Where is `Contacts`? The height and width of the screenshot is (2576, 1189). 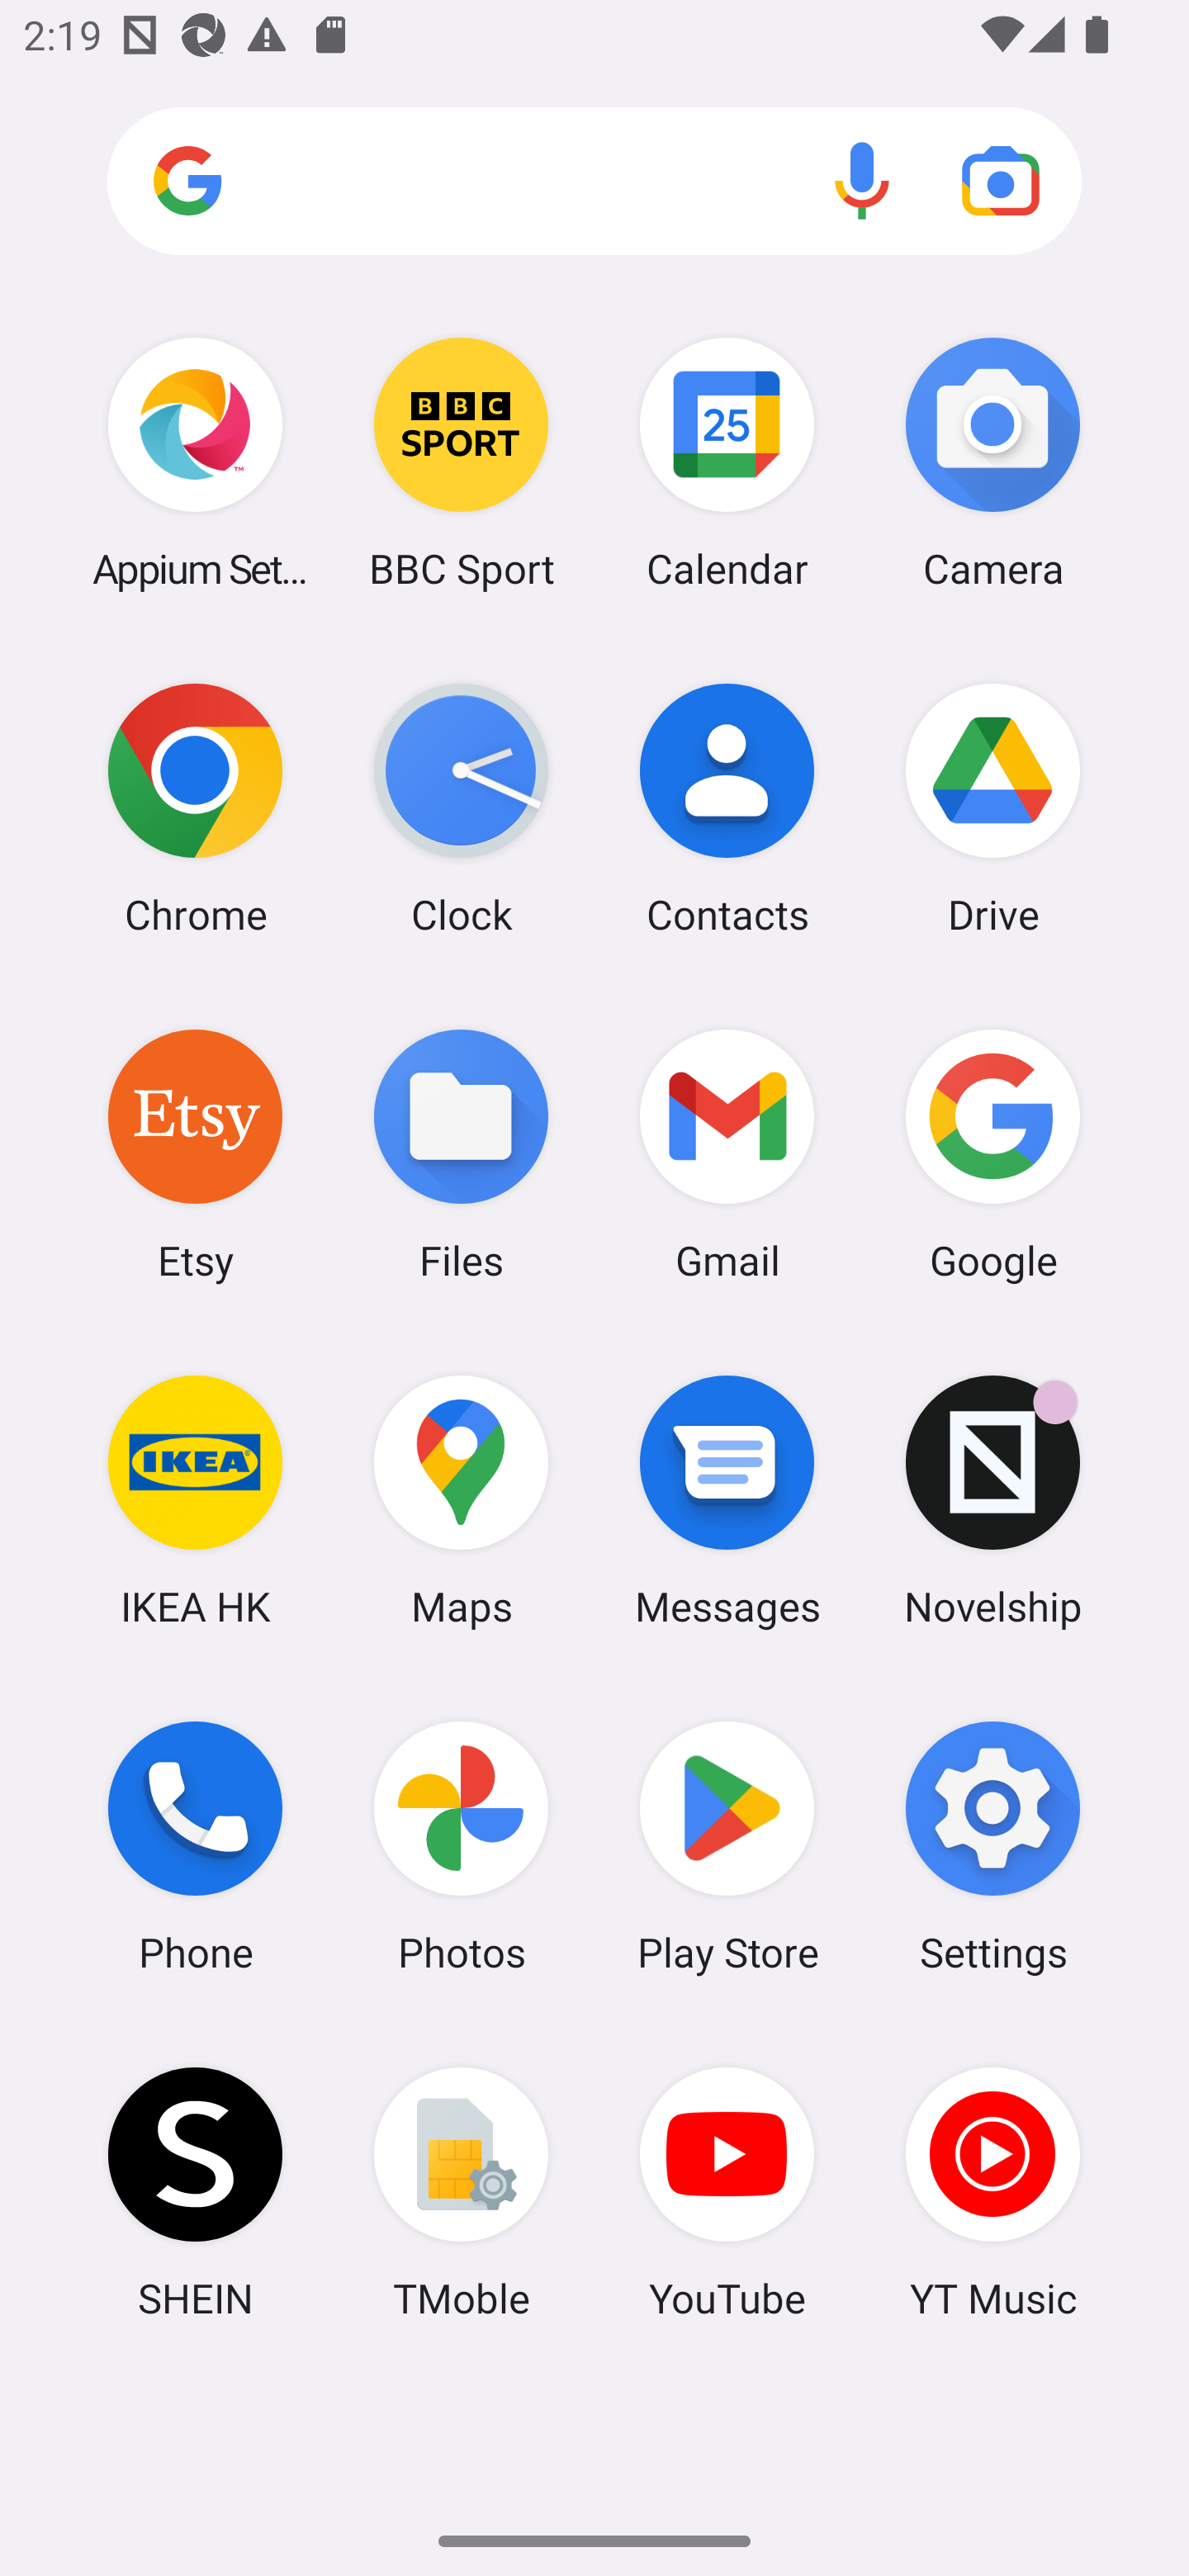 Contacts is located at coordinates (727, 808).